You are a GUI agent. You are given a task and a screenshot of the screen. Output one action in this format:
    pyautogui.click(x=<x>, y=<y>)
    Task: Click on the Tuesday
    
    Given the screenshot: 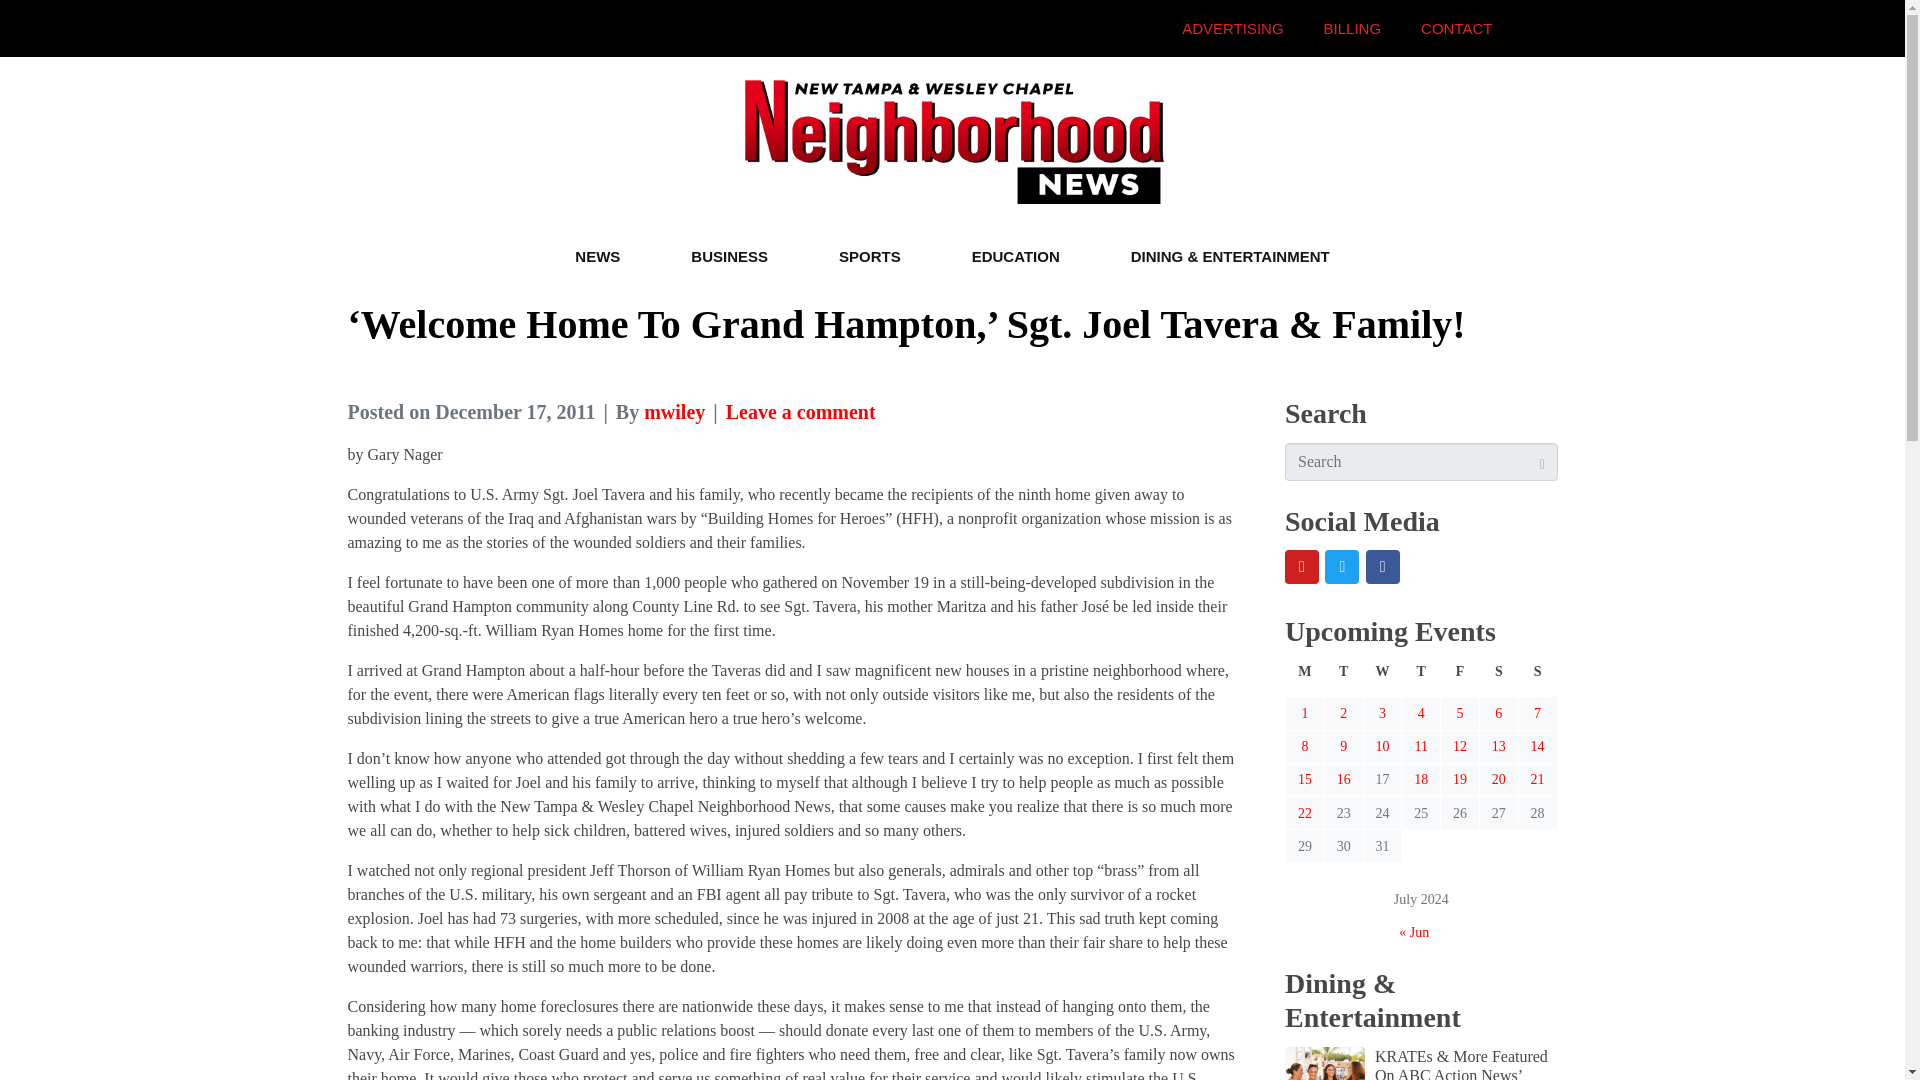 What is the action you would take?
    pyautogui.click(x=1344, y=678)
    